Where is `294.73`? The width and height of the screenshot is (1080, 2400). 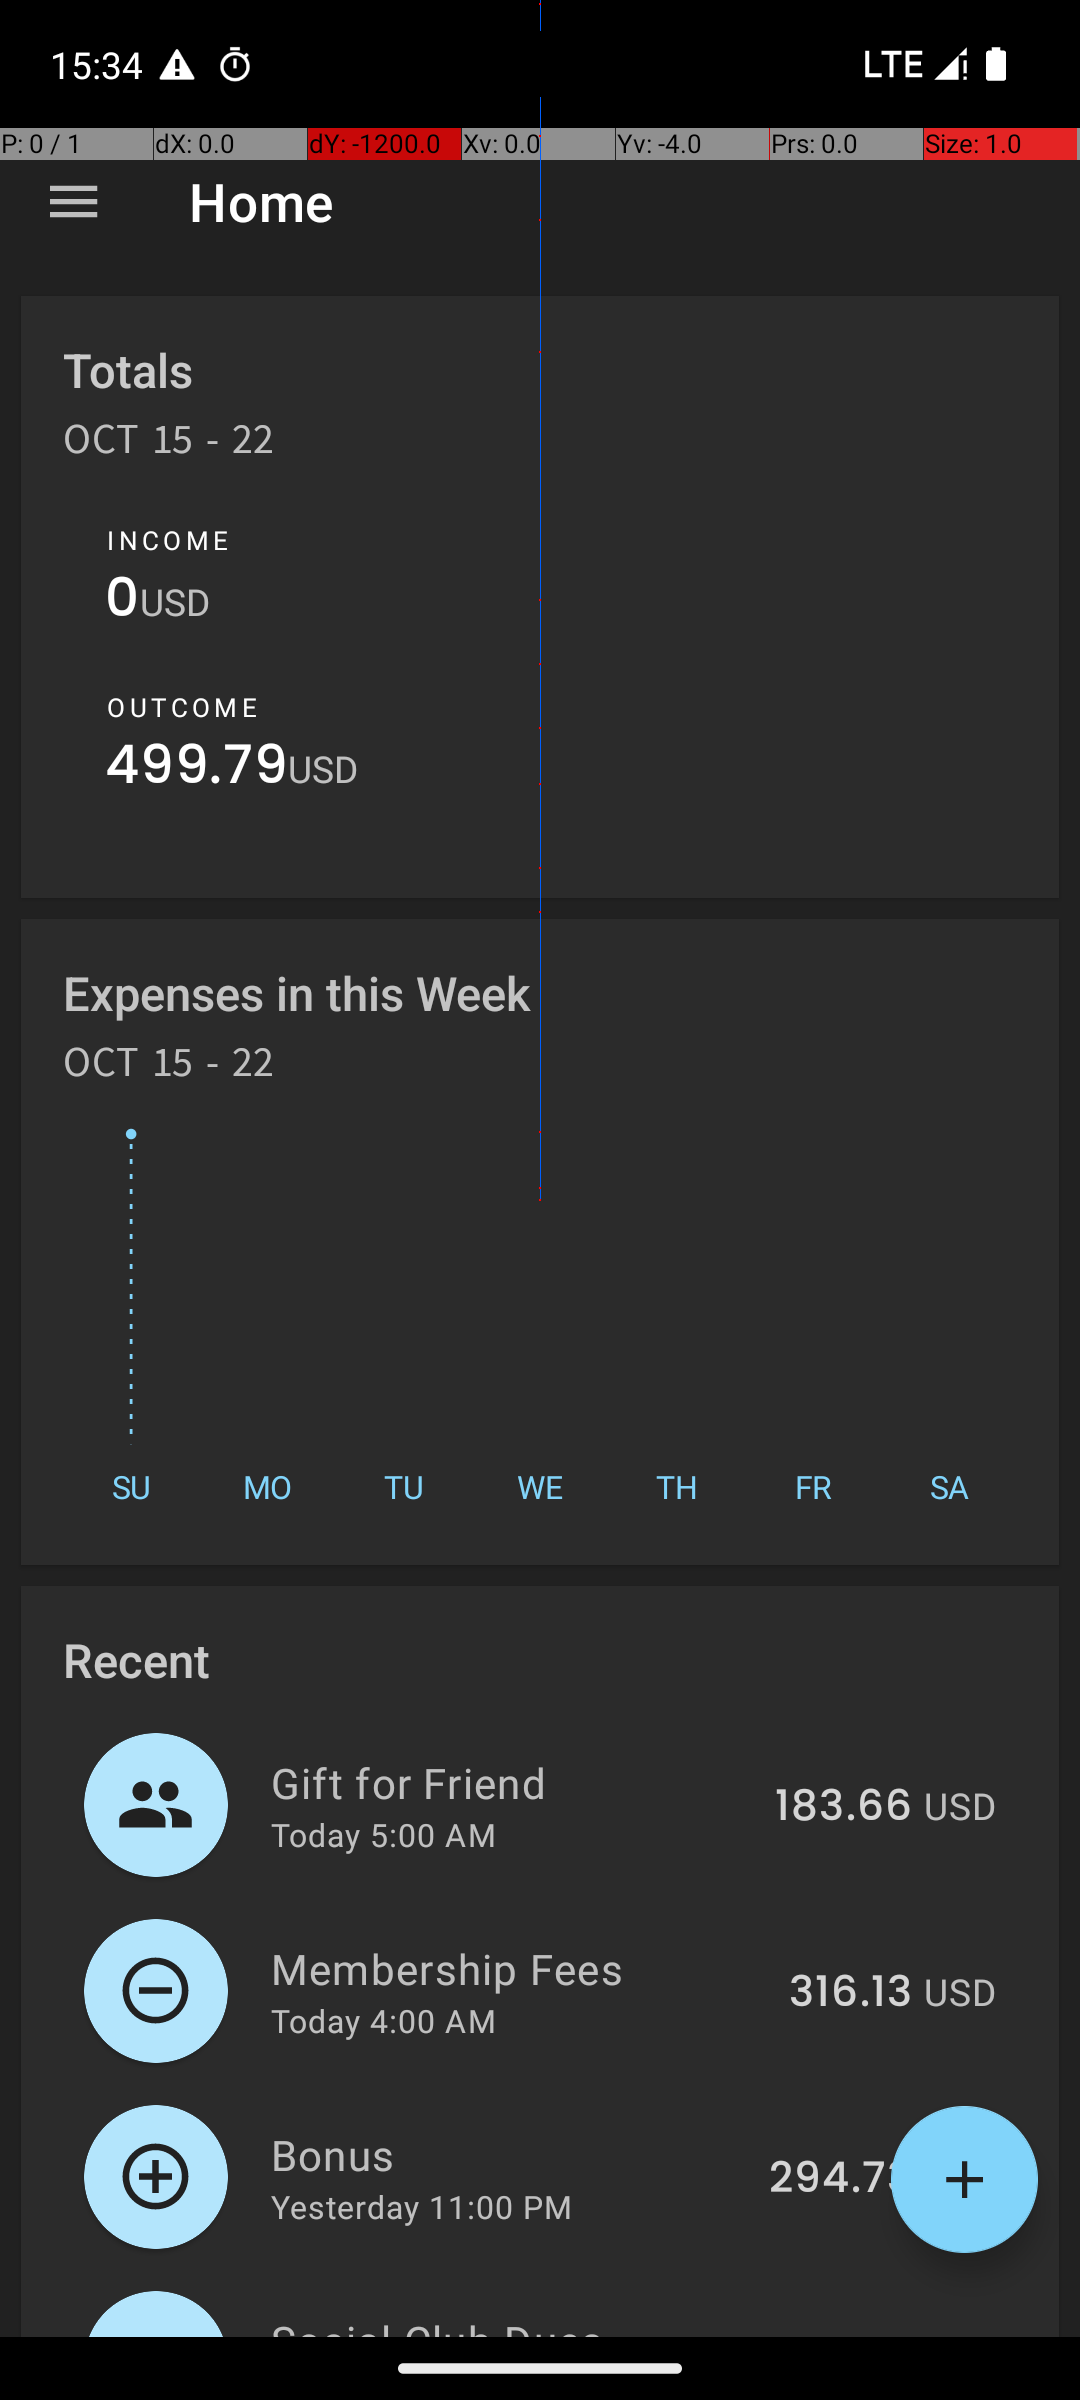 294.73 is located at coordinates (840, 2179).